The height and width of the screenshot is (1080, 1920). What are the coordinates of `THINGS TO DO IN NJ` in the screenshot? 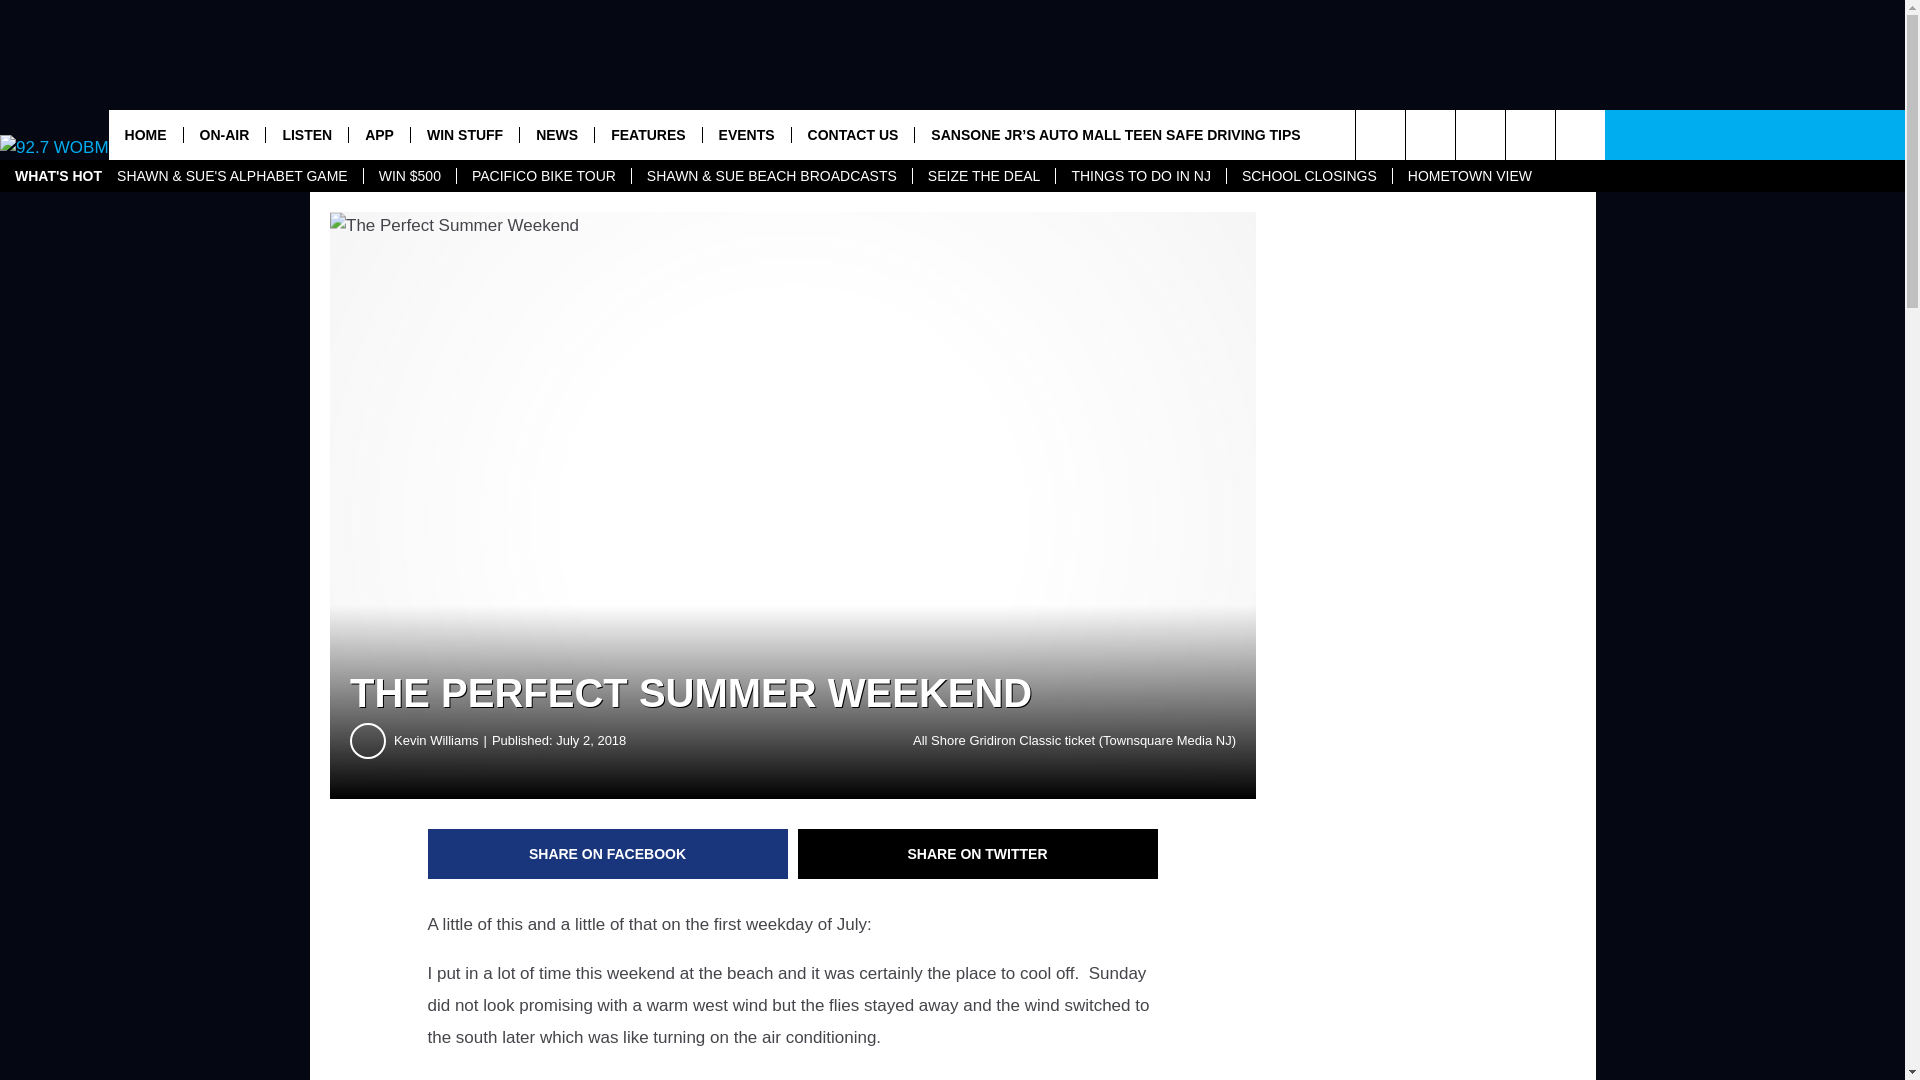 It's located at (1140, 176).